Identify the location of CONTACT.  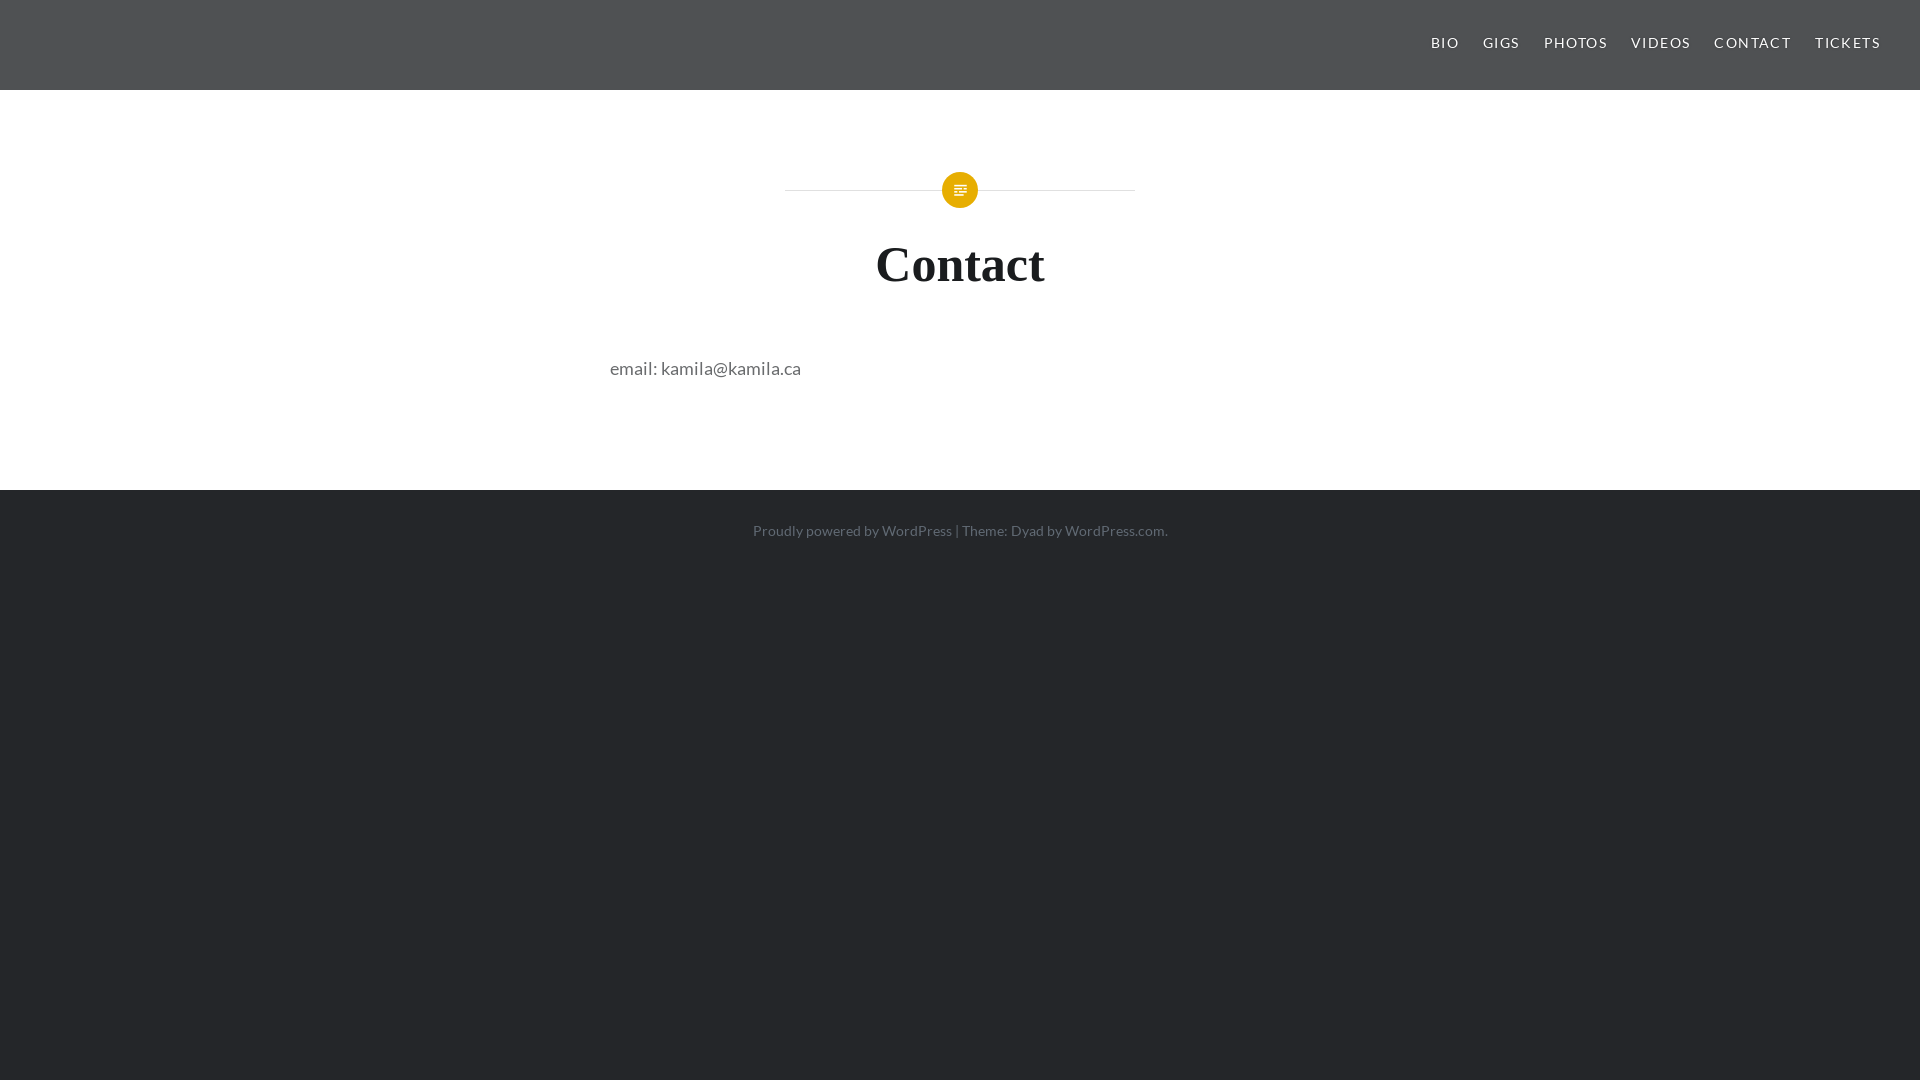
(1752, 44).